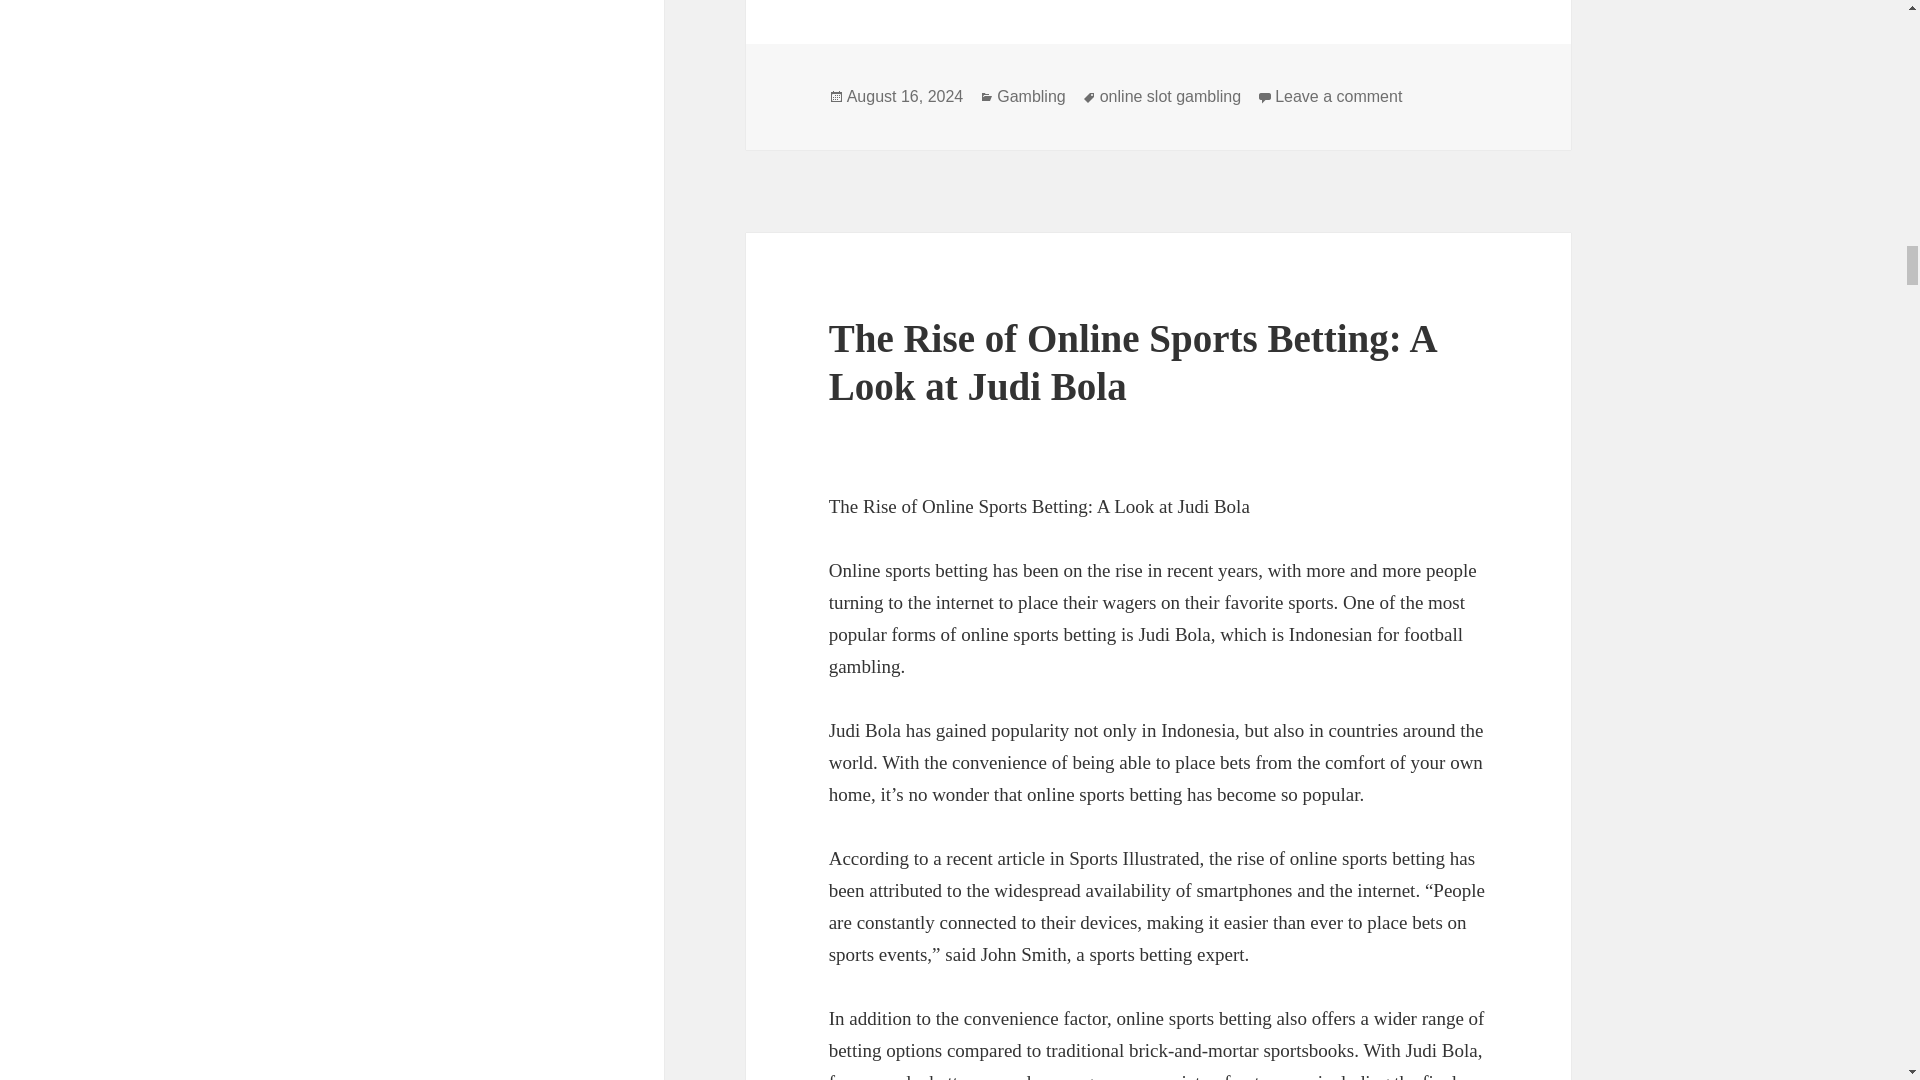  Describe the element at coordinates (1030, 96) in the screenshot. I see `Gambling` at that location.